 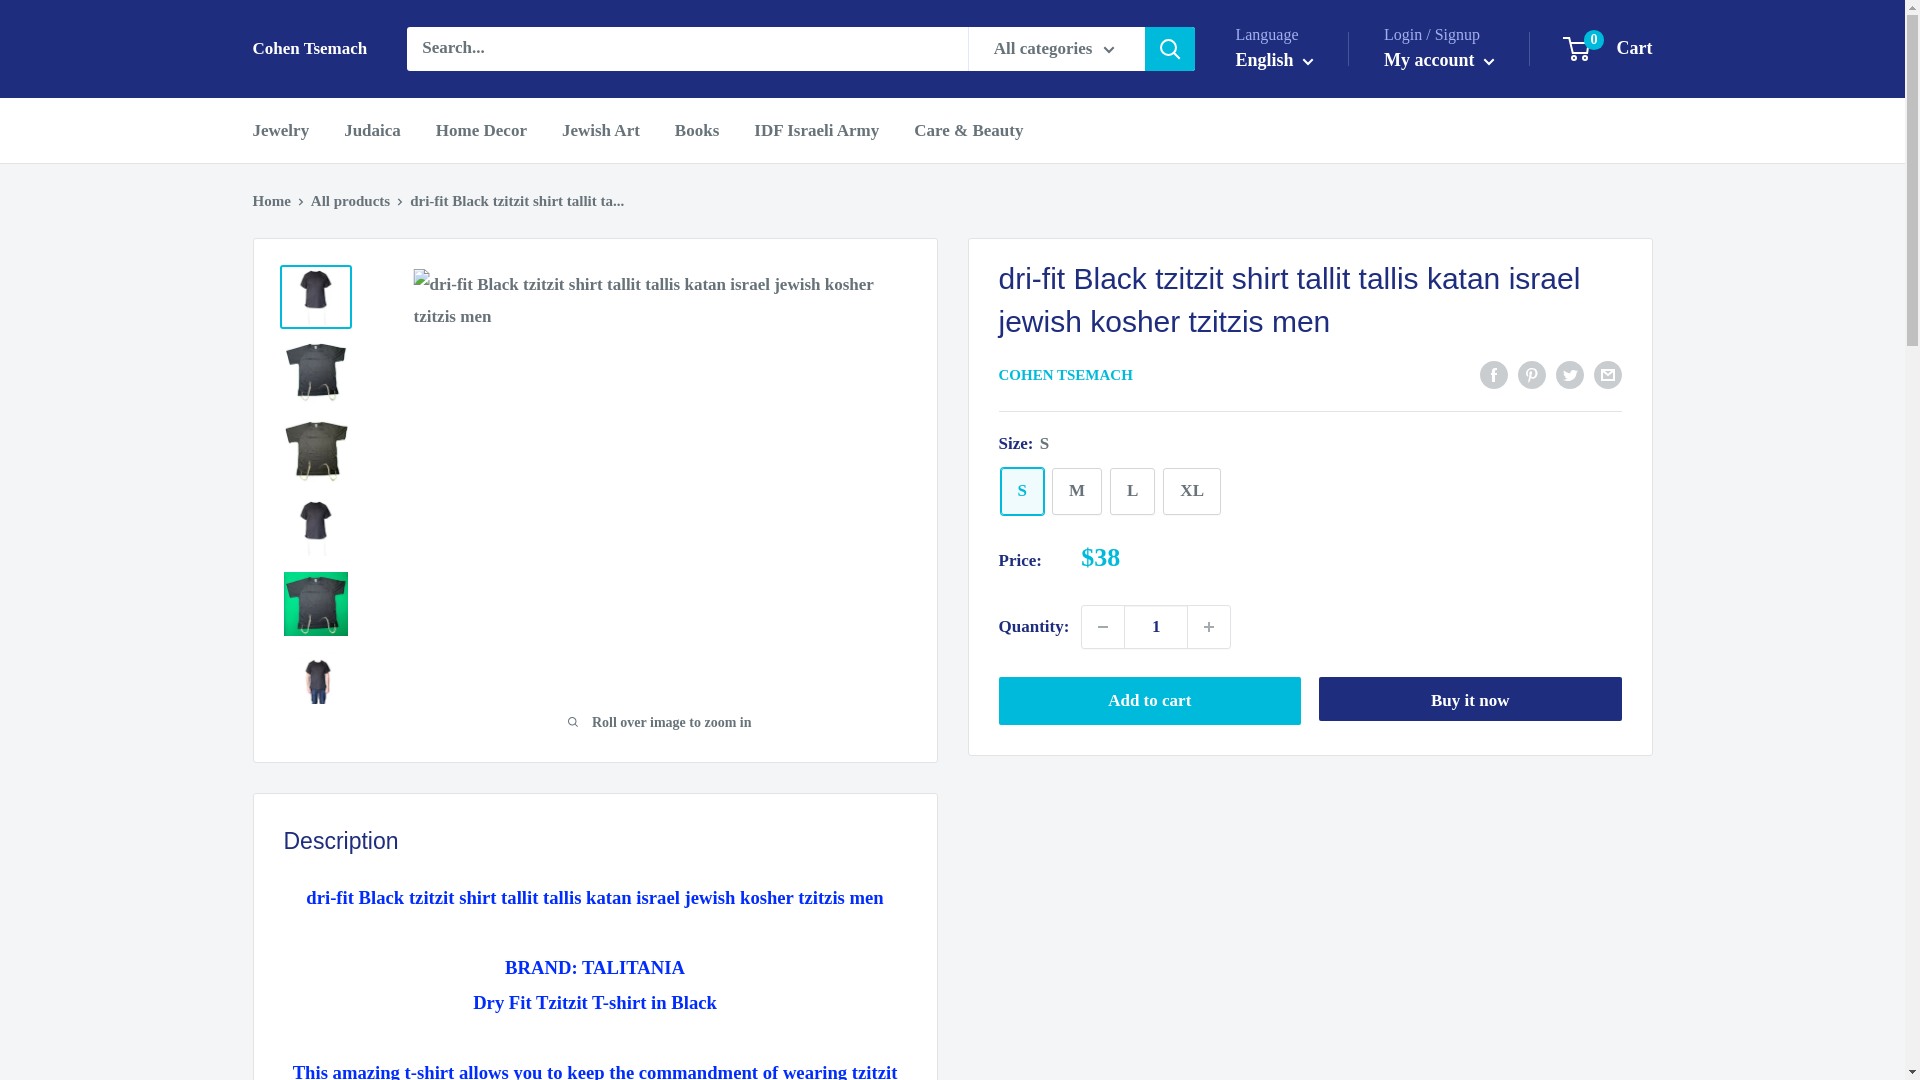 What do you see at coordinates (1077, 491) in the screenshot?
I see `M` at bounding box center [1077, 491].